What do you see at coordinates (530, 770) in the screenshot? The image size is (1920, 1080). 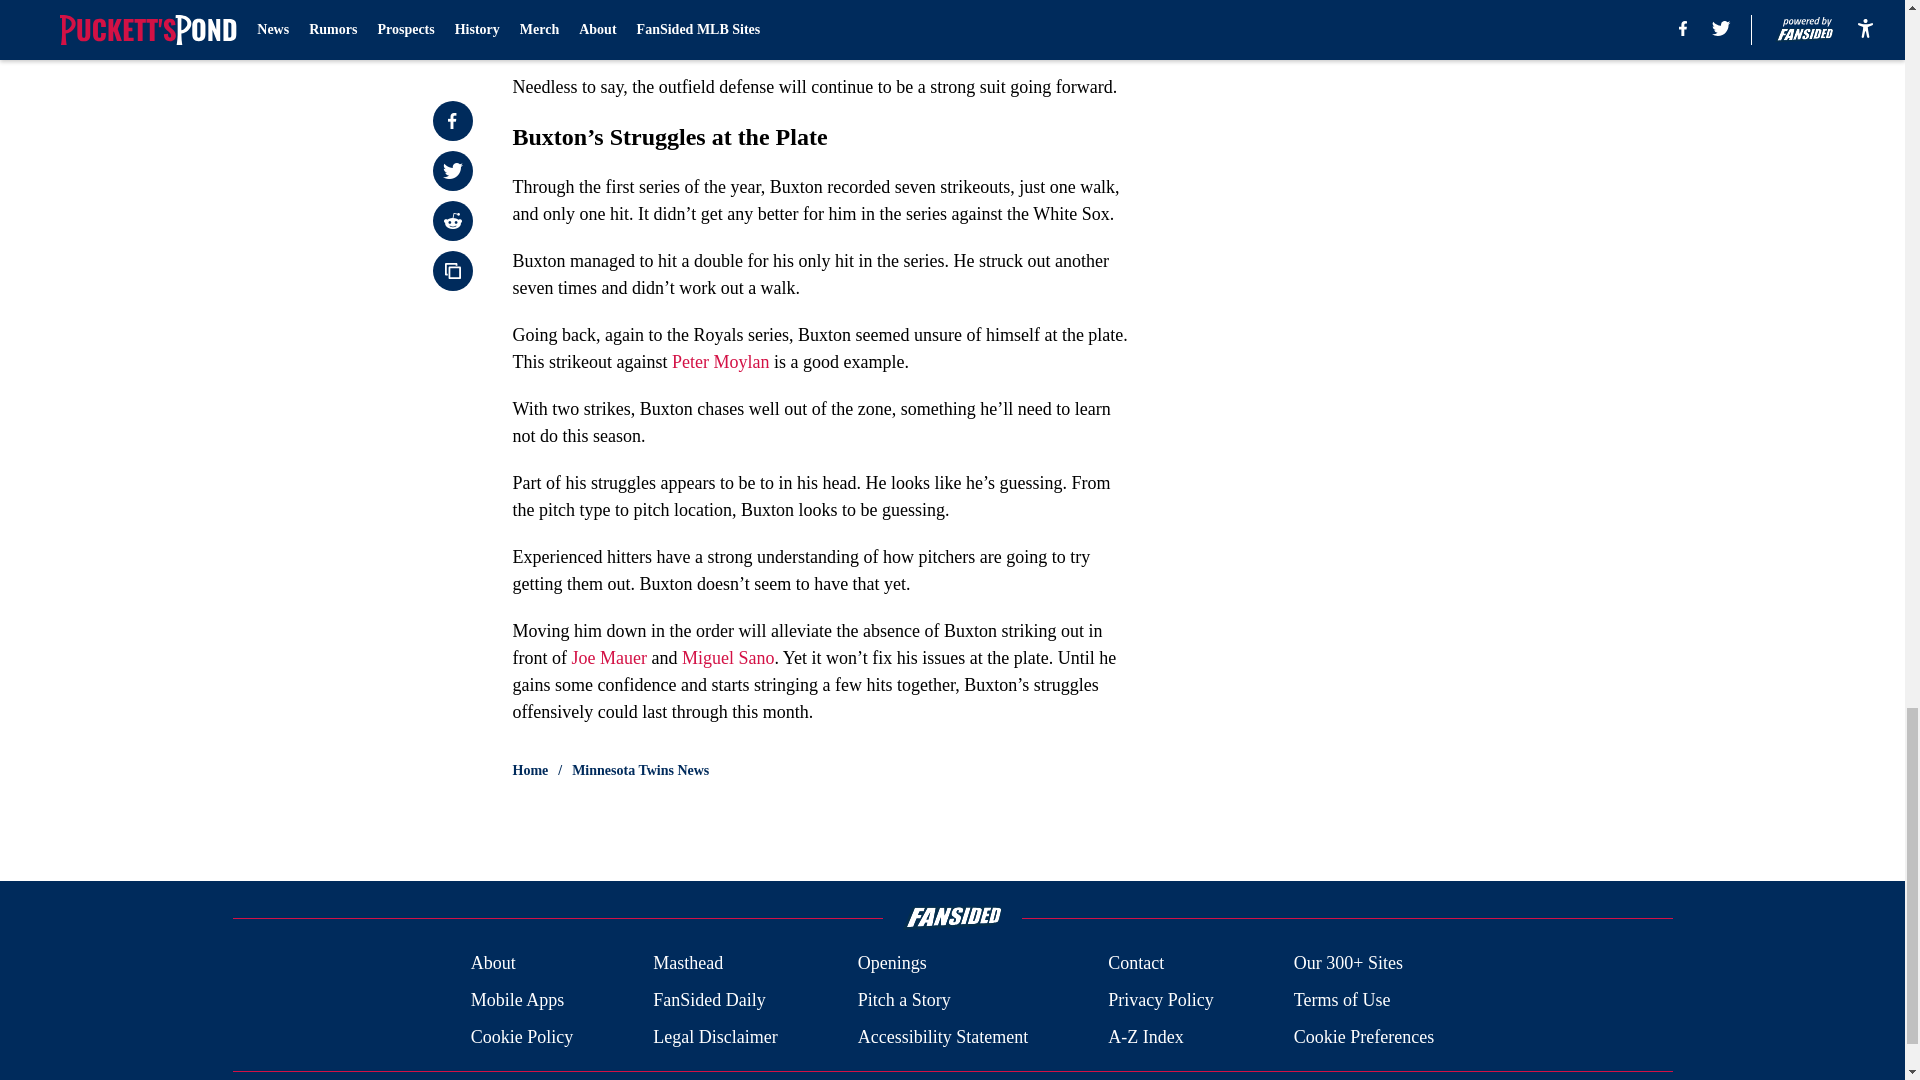 I see `Home` at bounding box center [530, 770].